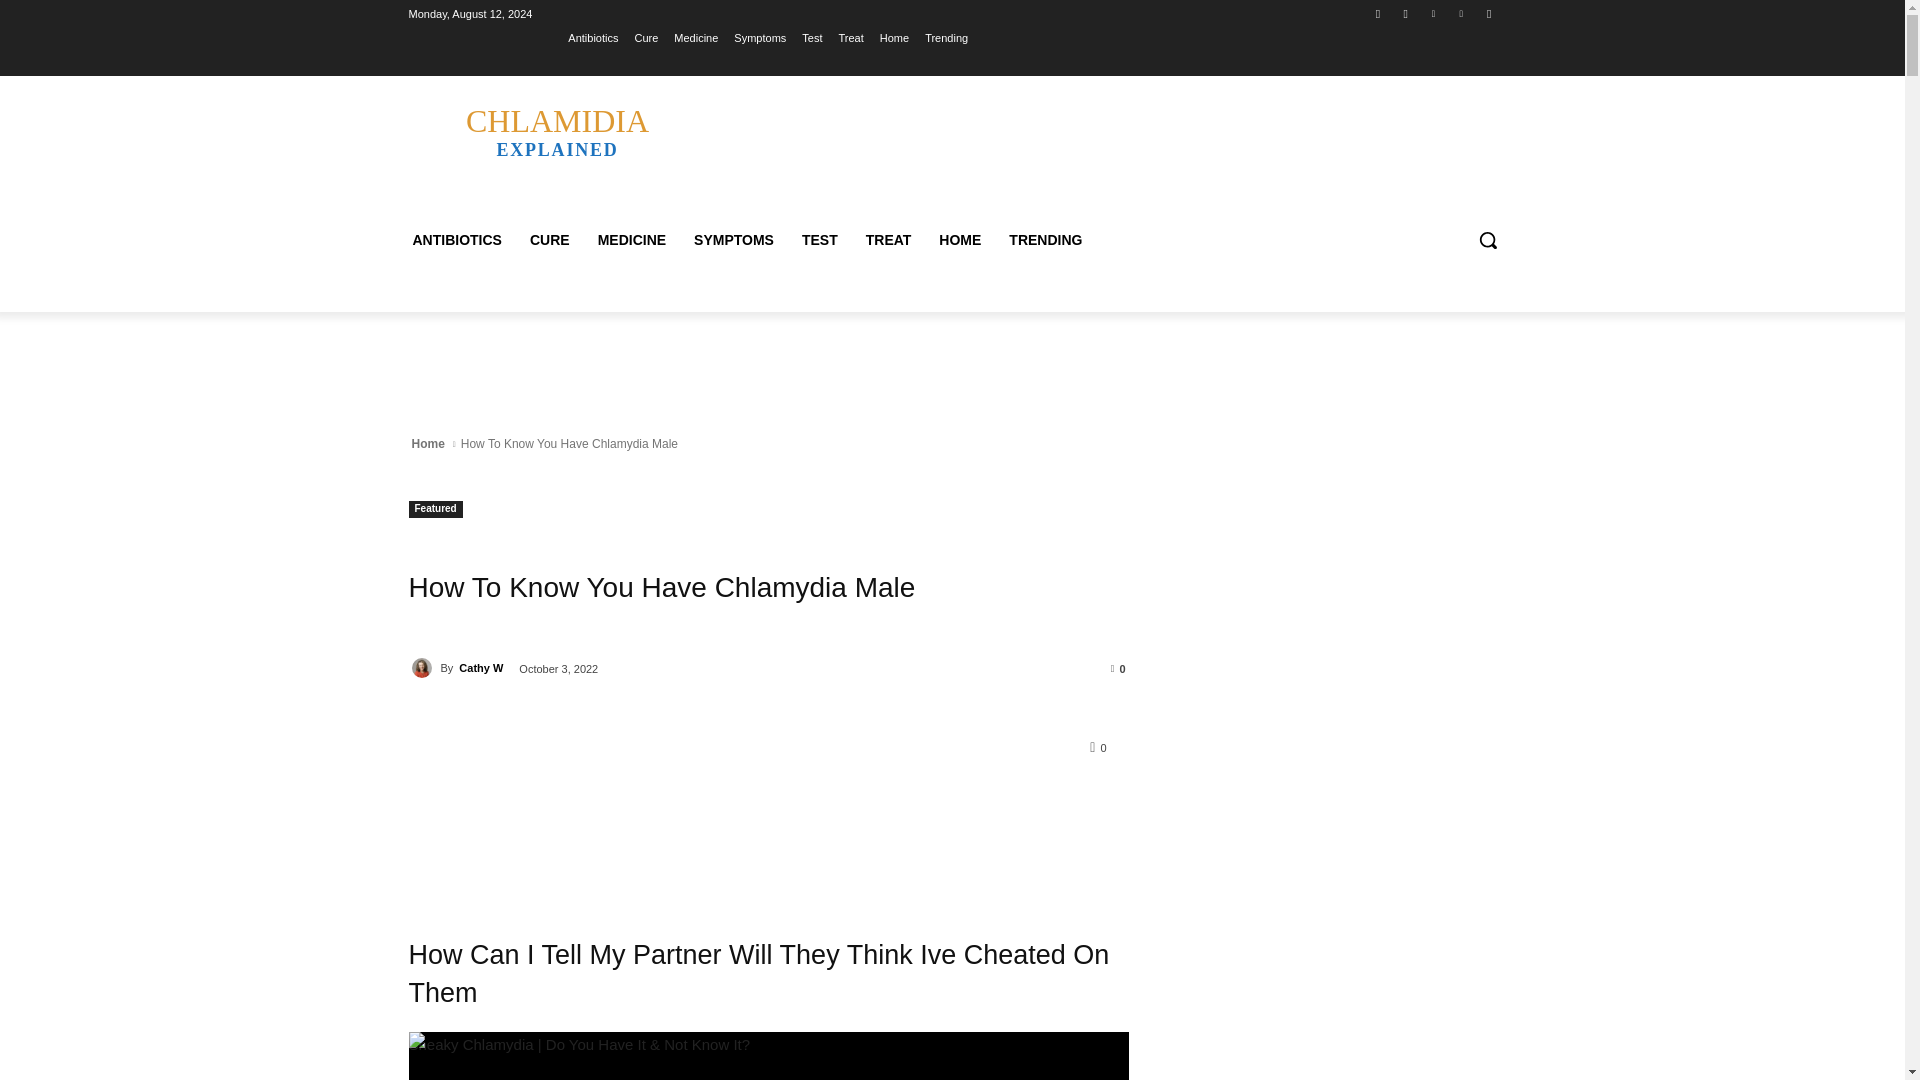  I want to click on TREAT, so click(1490, 13).